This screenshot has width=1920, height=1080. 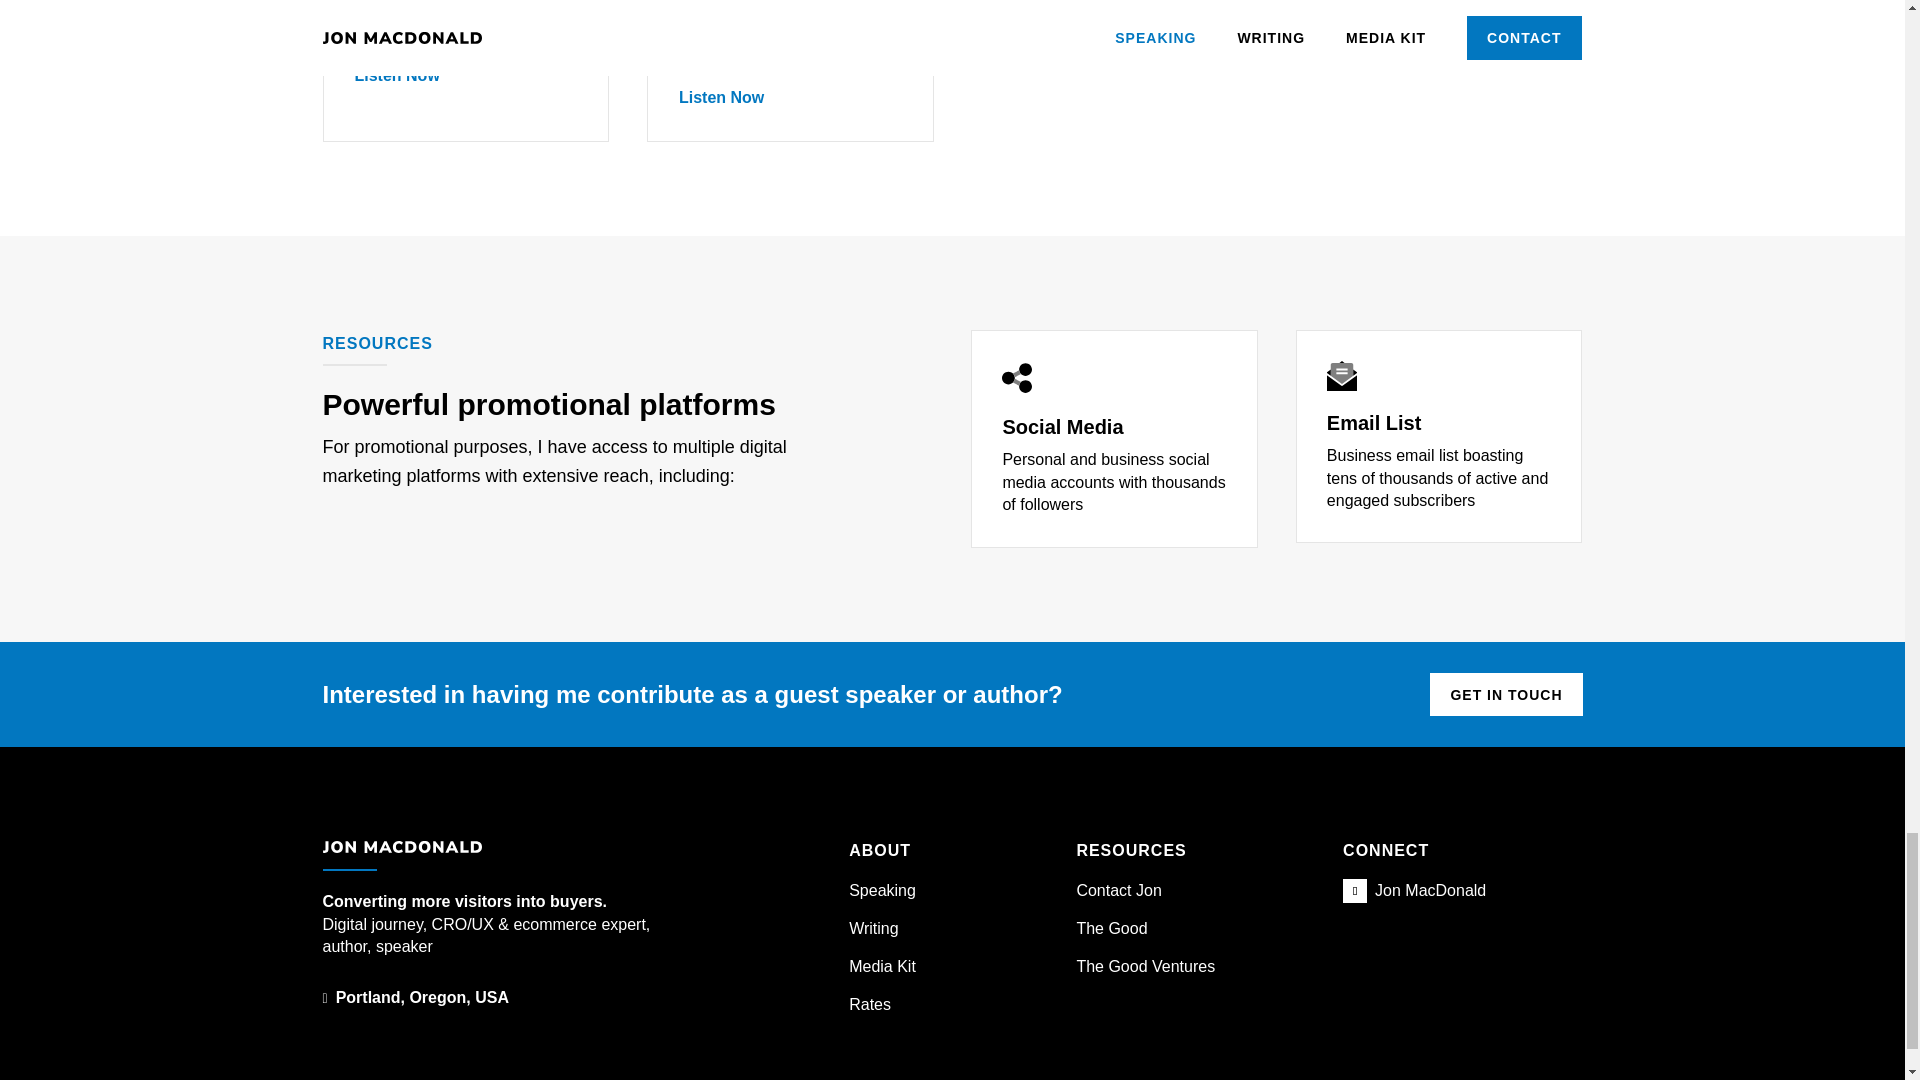 What do you see at coordinates (1110, 928) in the screenshot?
I see `The Good` at bounding box center [1110, 928].